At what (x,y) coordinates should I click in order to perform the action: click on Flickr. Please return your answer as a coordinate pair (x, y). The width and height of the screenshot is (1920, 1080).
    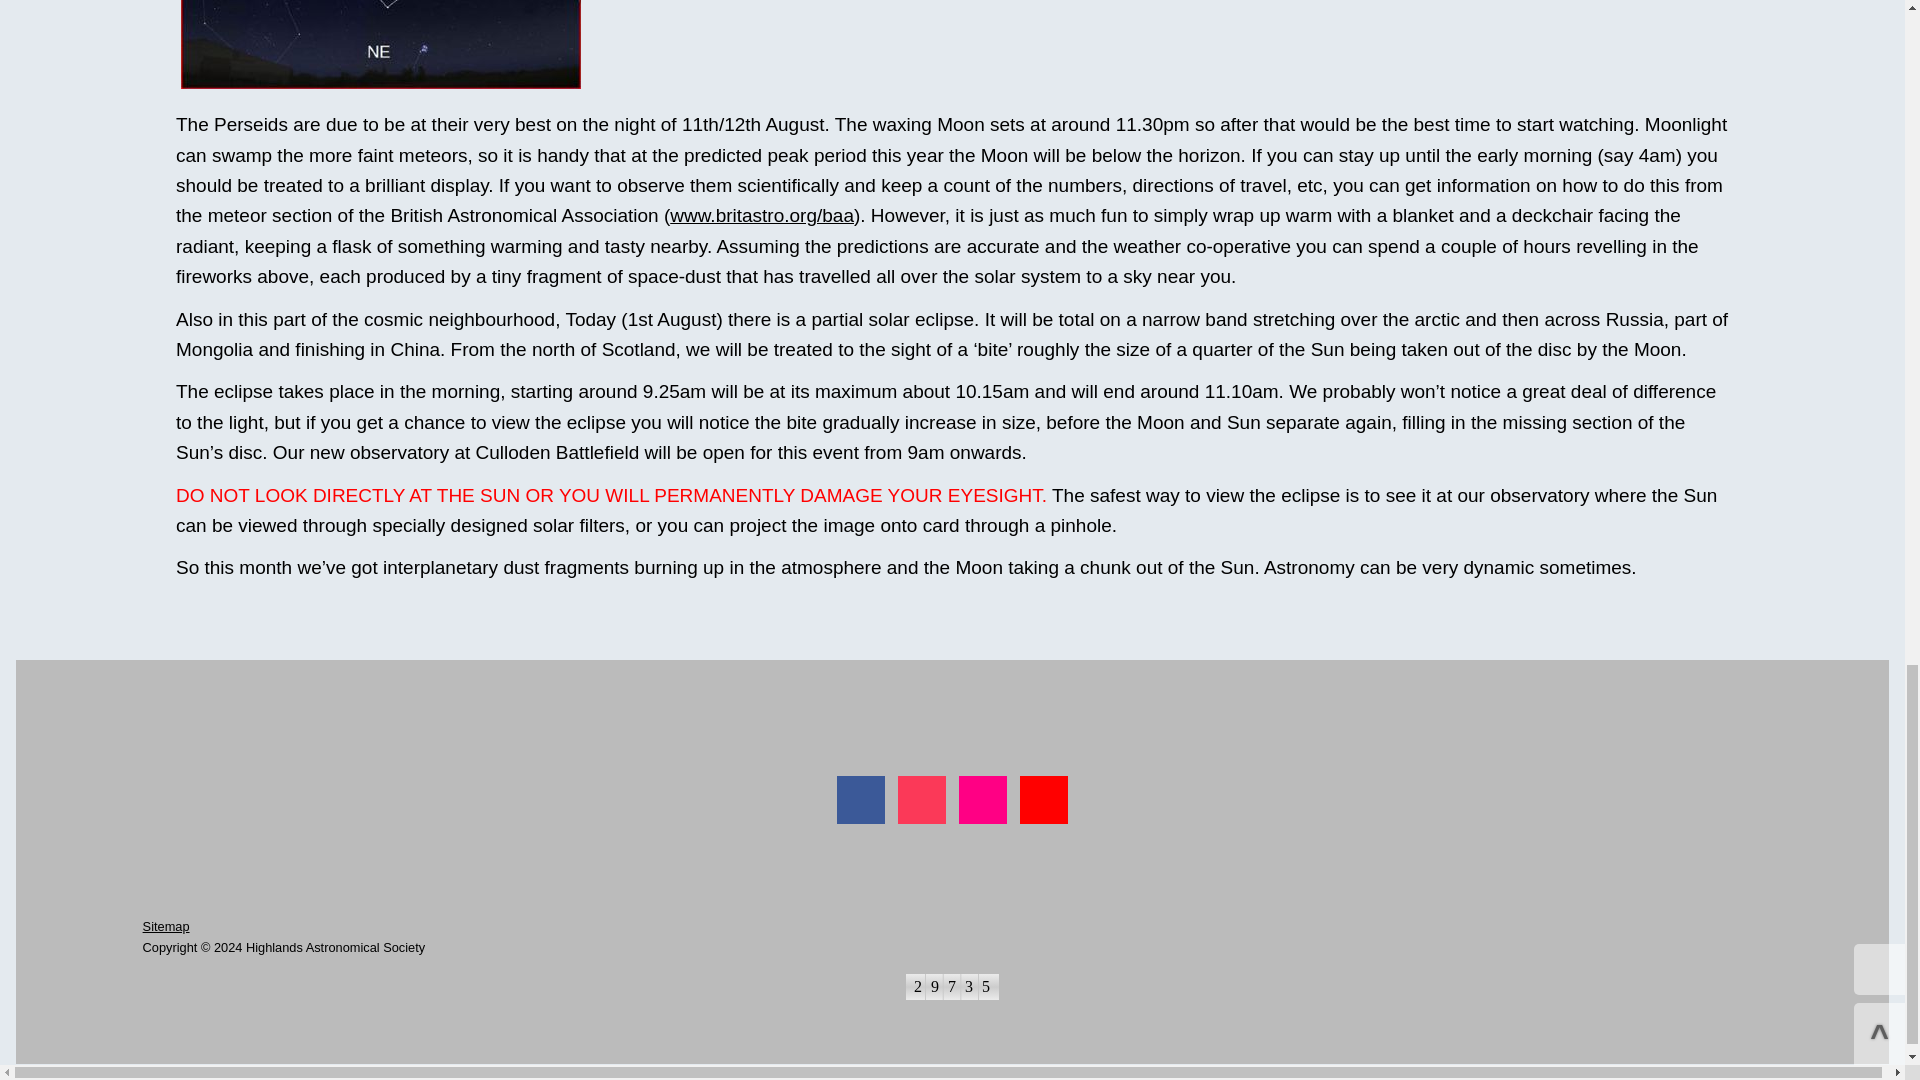
    Looking at the image, I should click on (982, 800).